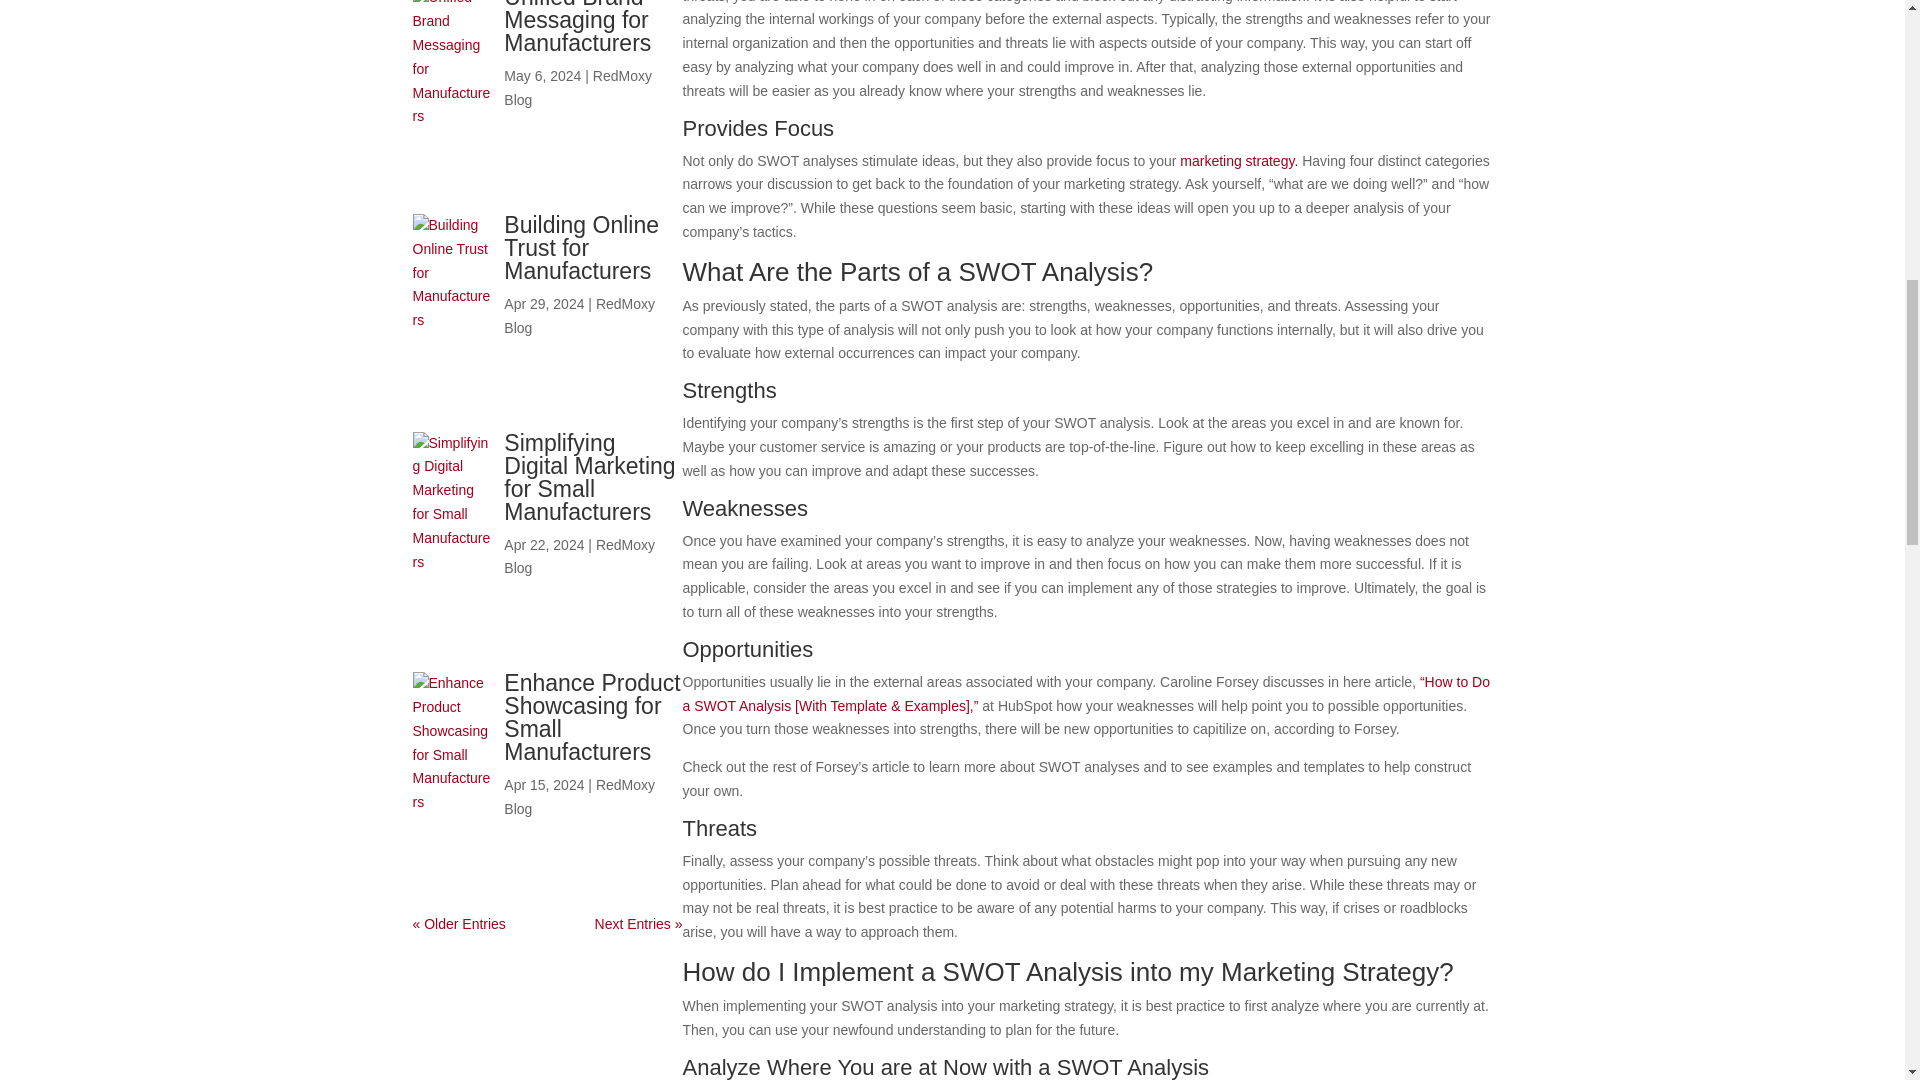 Image resolution: width=1920 pixels, height=1080 pixels. Describe the element at coordinates (576, 28) in the screenshot. I see `Unified Brand Messaging for Manufacturers` at that location.